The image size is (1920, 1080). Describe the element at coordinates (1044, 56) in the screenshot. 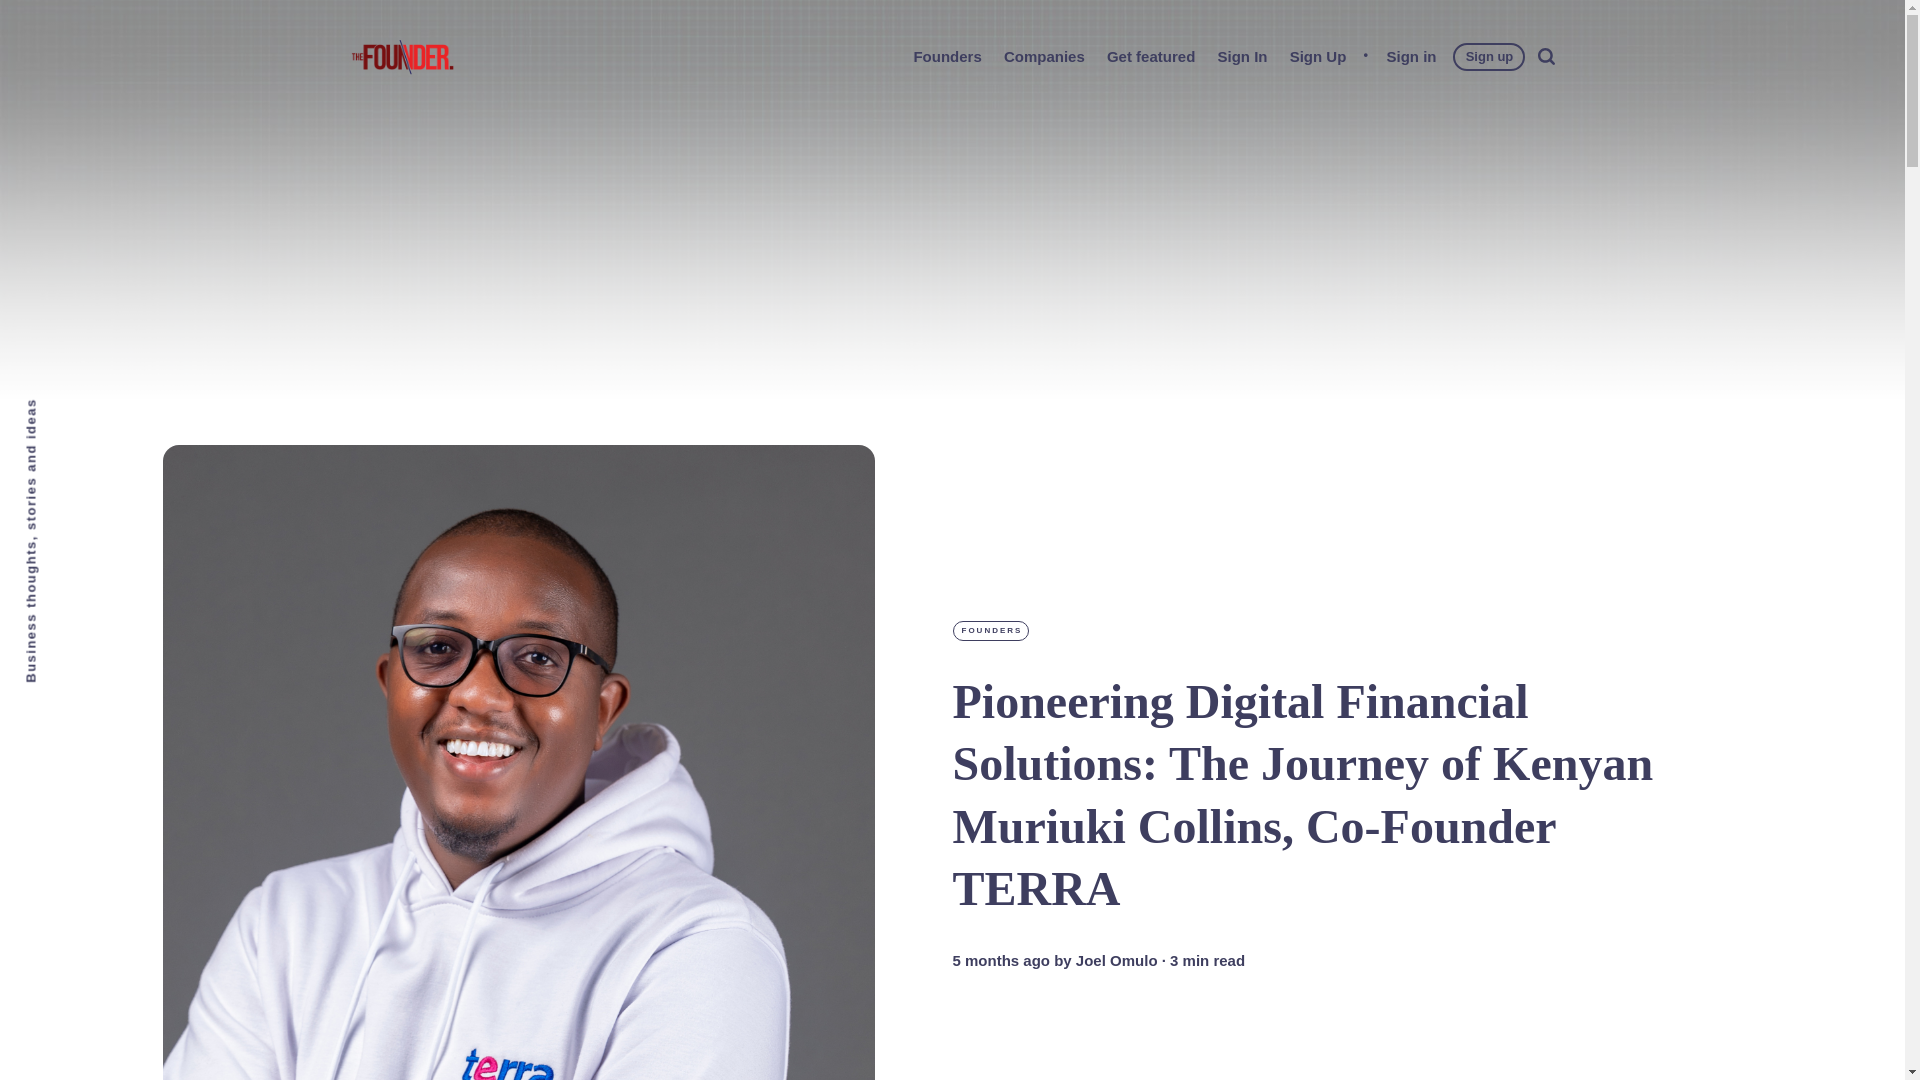

I see `Companies` at that location.